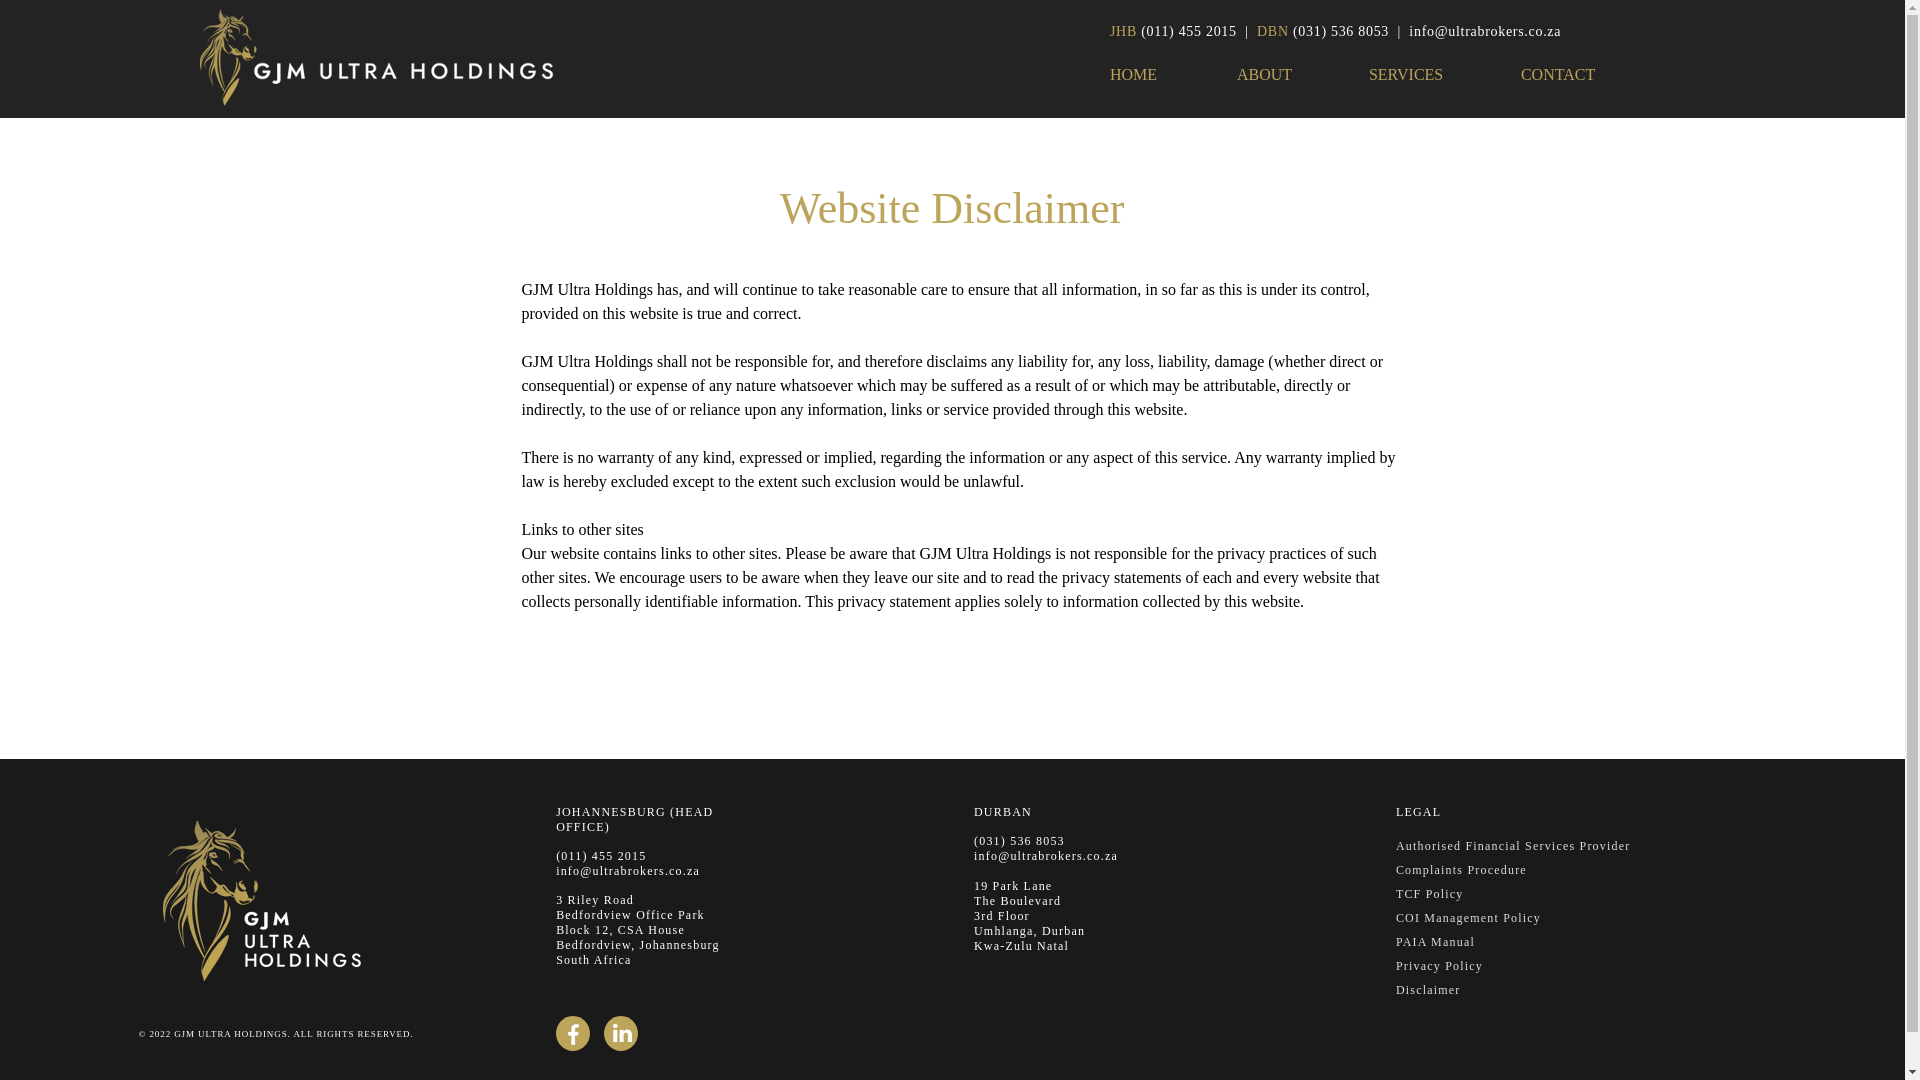 The image size is (1920, 1080). I want to click on Disclaimer, so click(1428, 989).